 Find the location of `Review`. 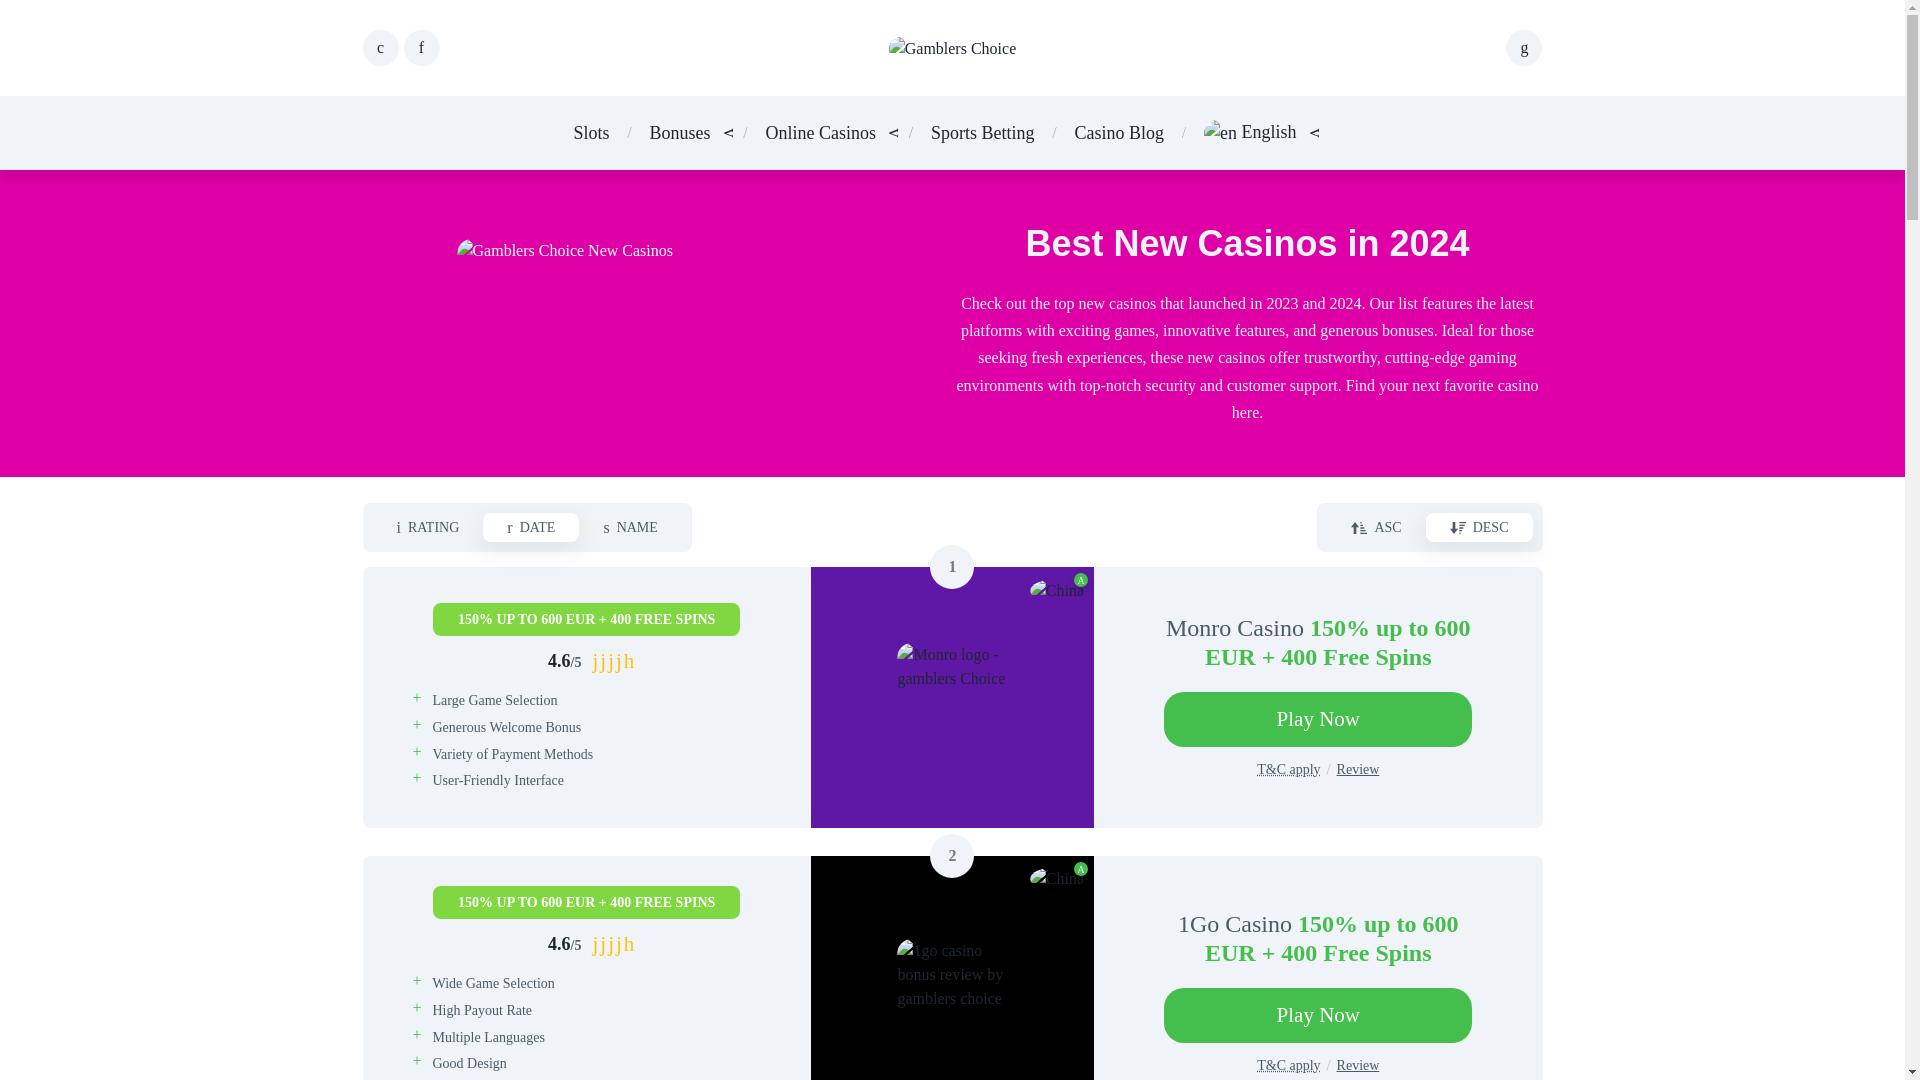

Review is located at coordinates (1358, 1066).